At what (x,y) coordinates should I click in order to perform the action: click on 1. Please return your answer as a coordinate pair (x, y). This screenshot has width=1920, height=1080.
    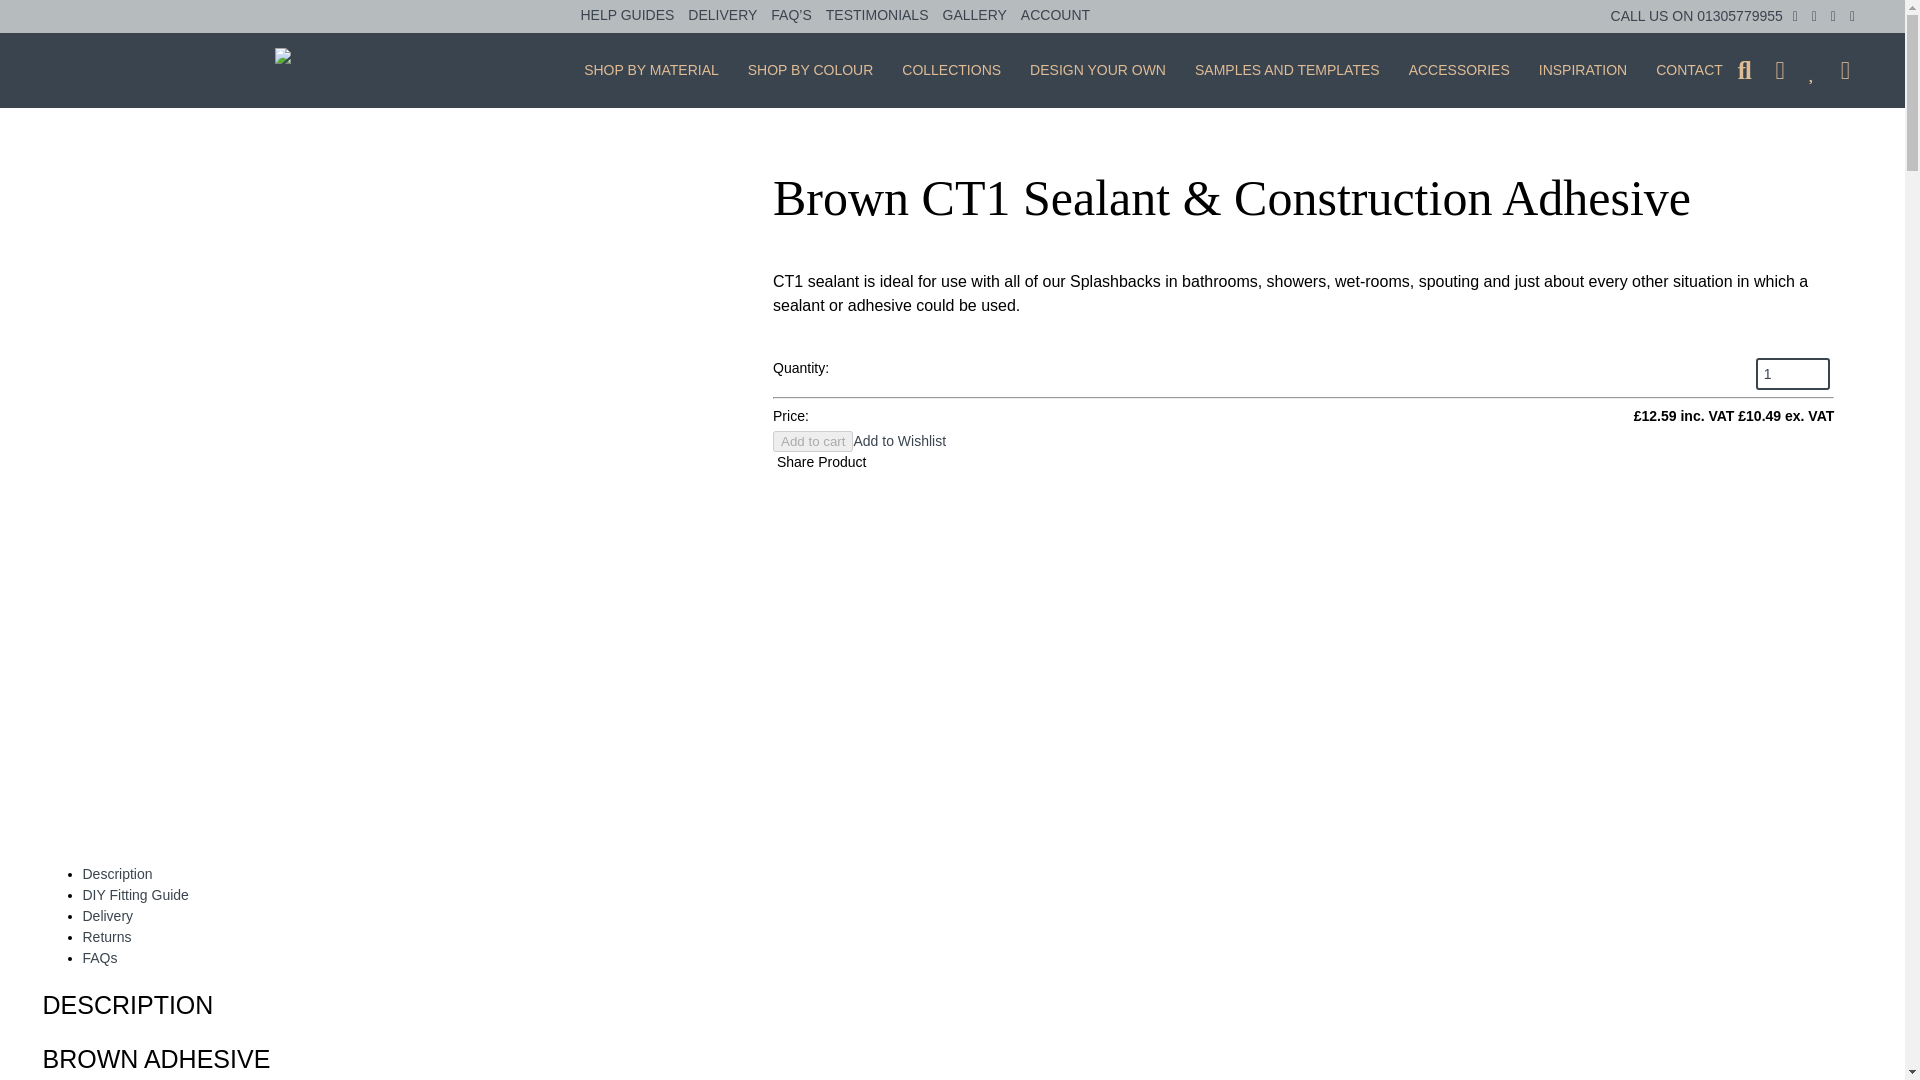
    Looking at the image, I should click on (1792, 373).